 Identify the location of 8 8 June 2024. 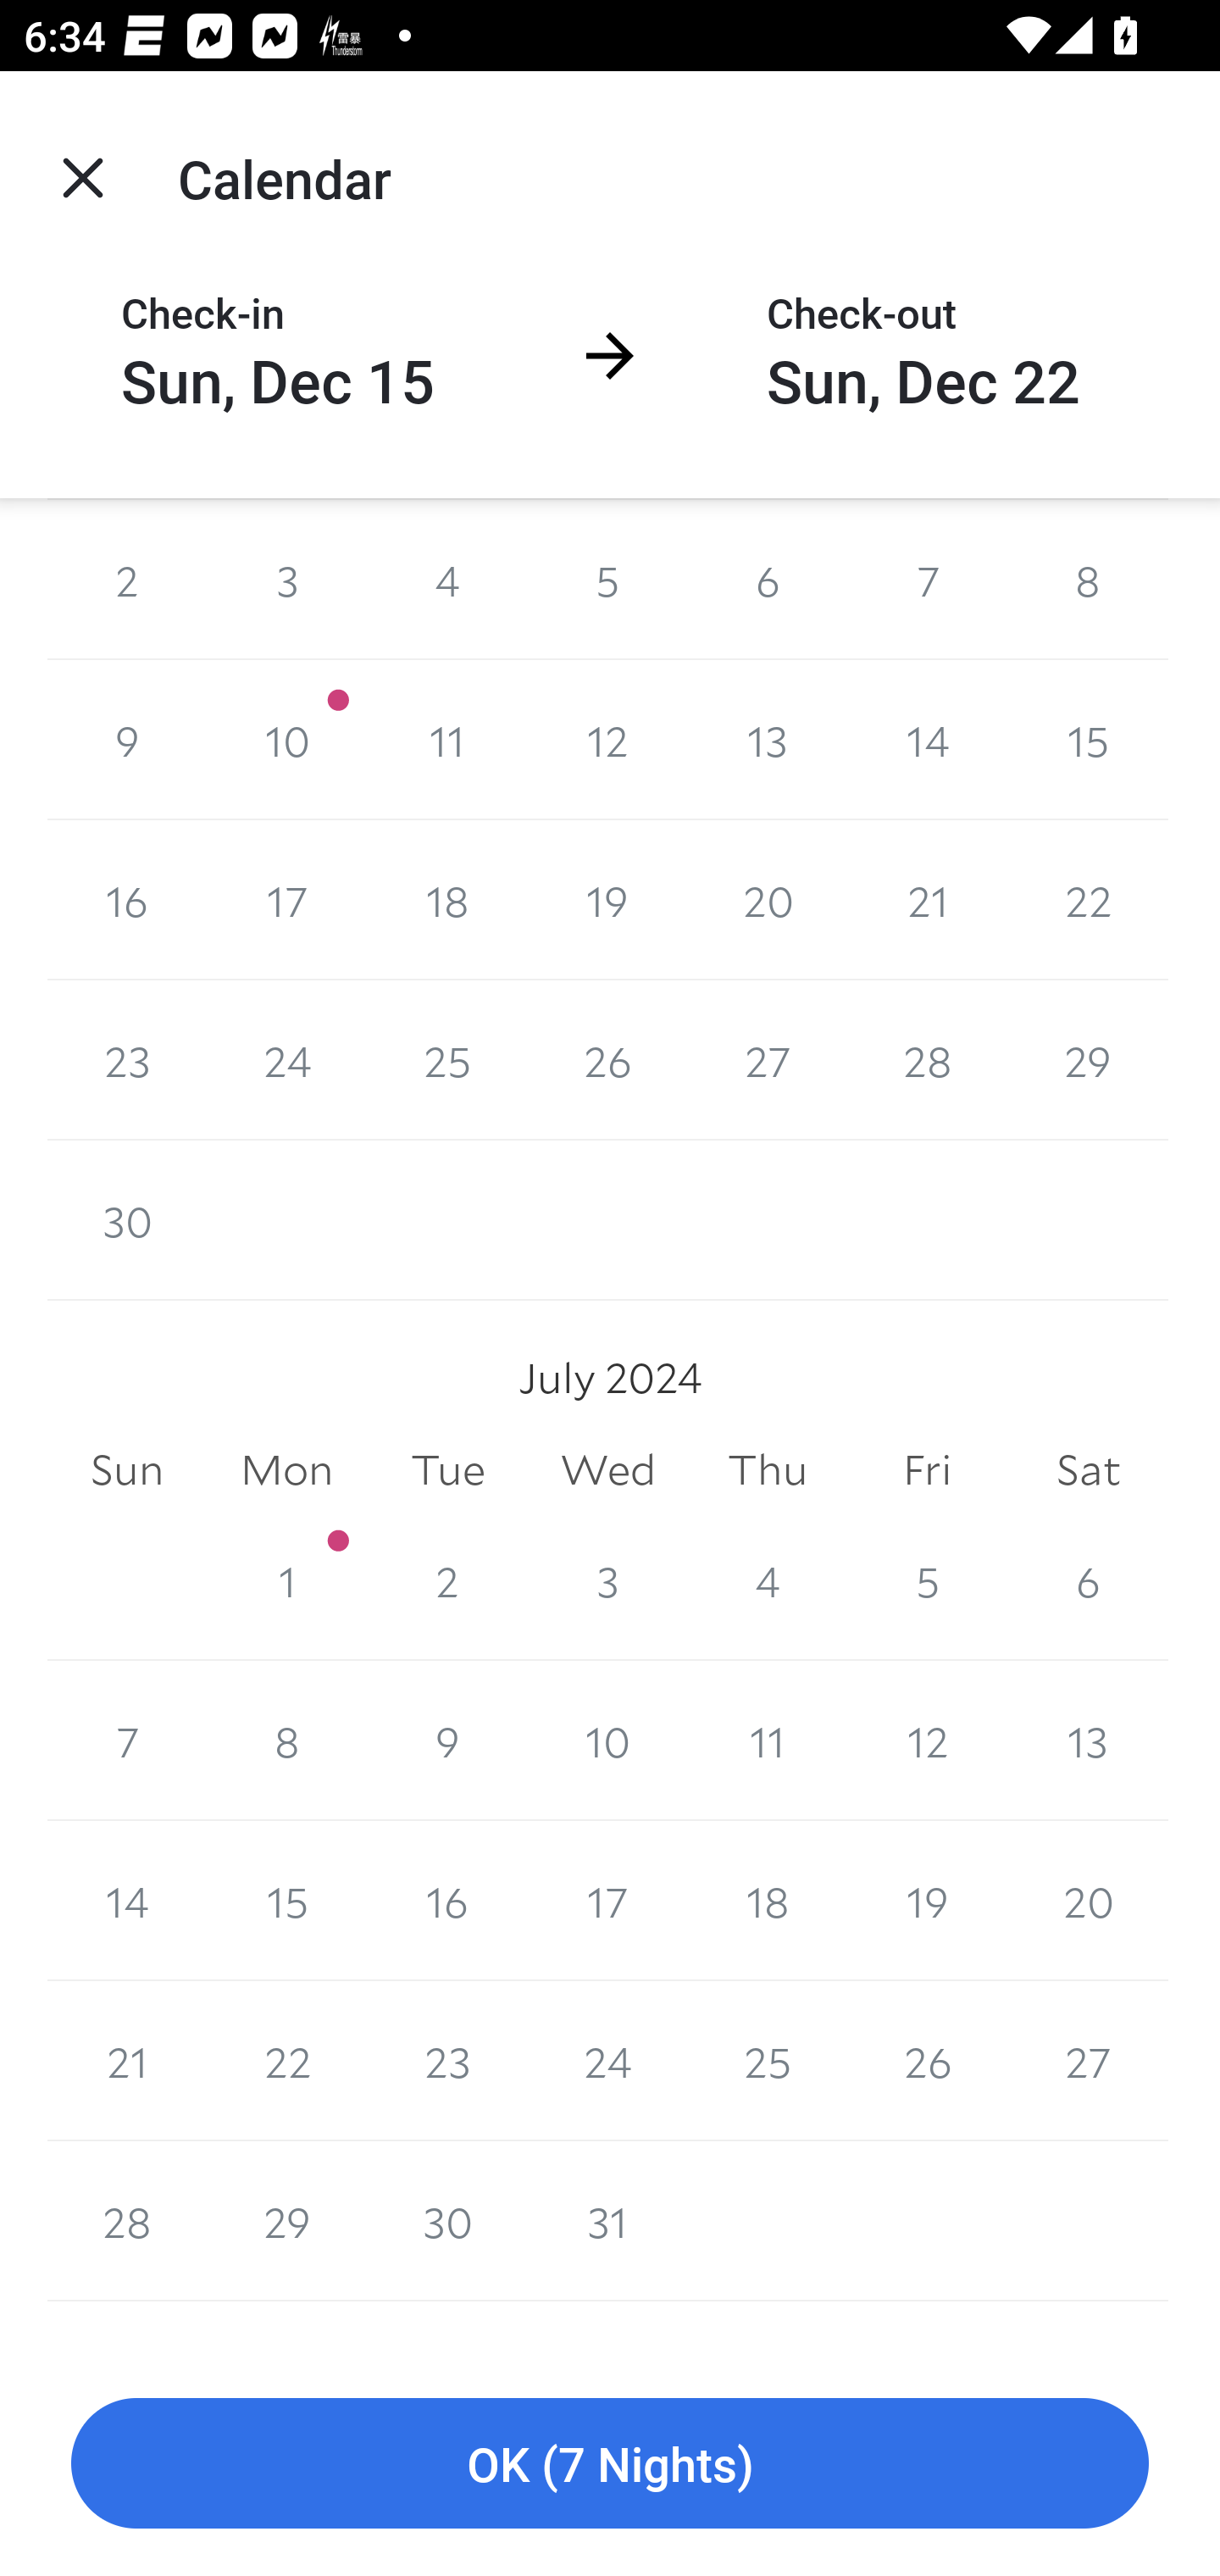
(1088, 580).